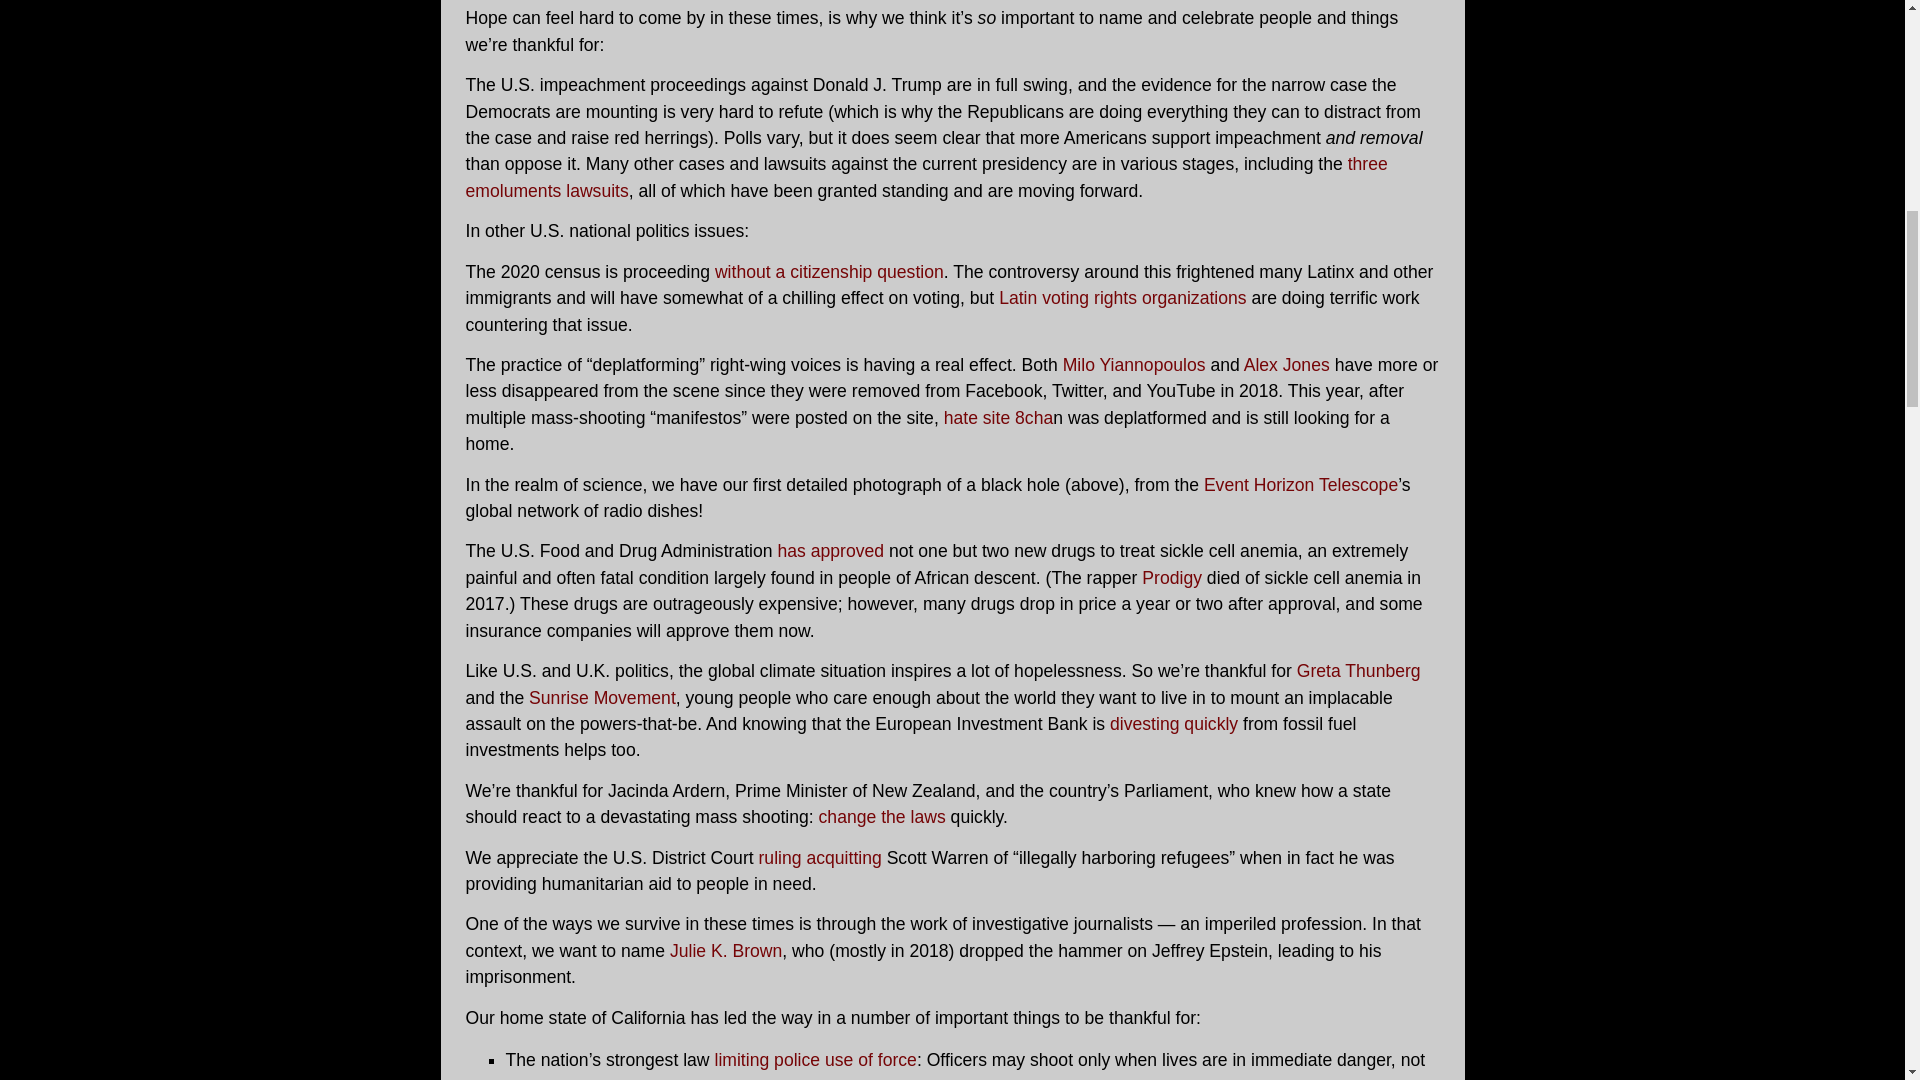  What do you see at coordinates (999, 418) in the screenshot?
I see `hate site 8cha` at bounding box center [999, 418].